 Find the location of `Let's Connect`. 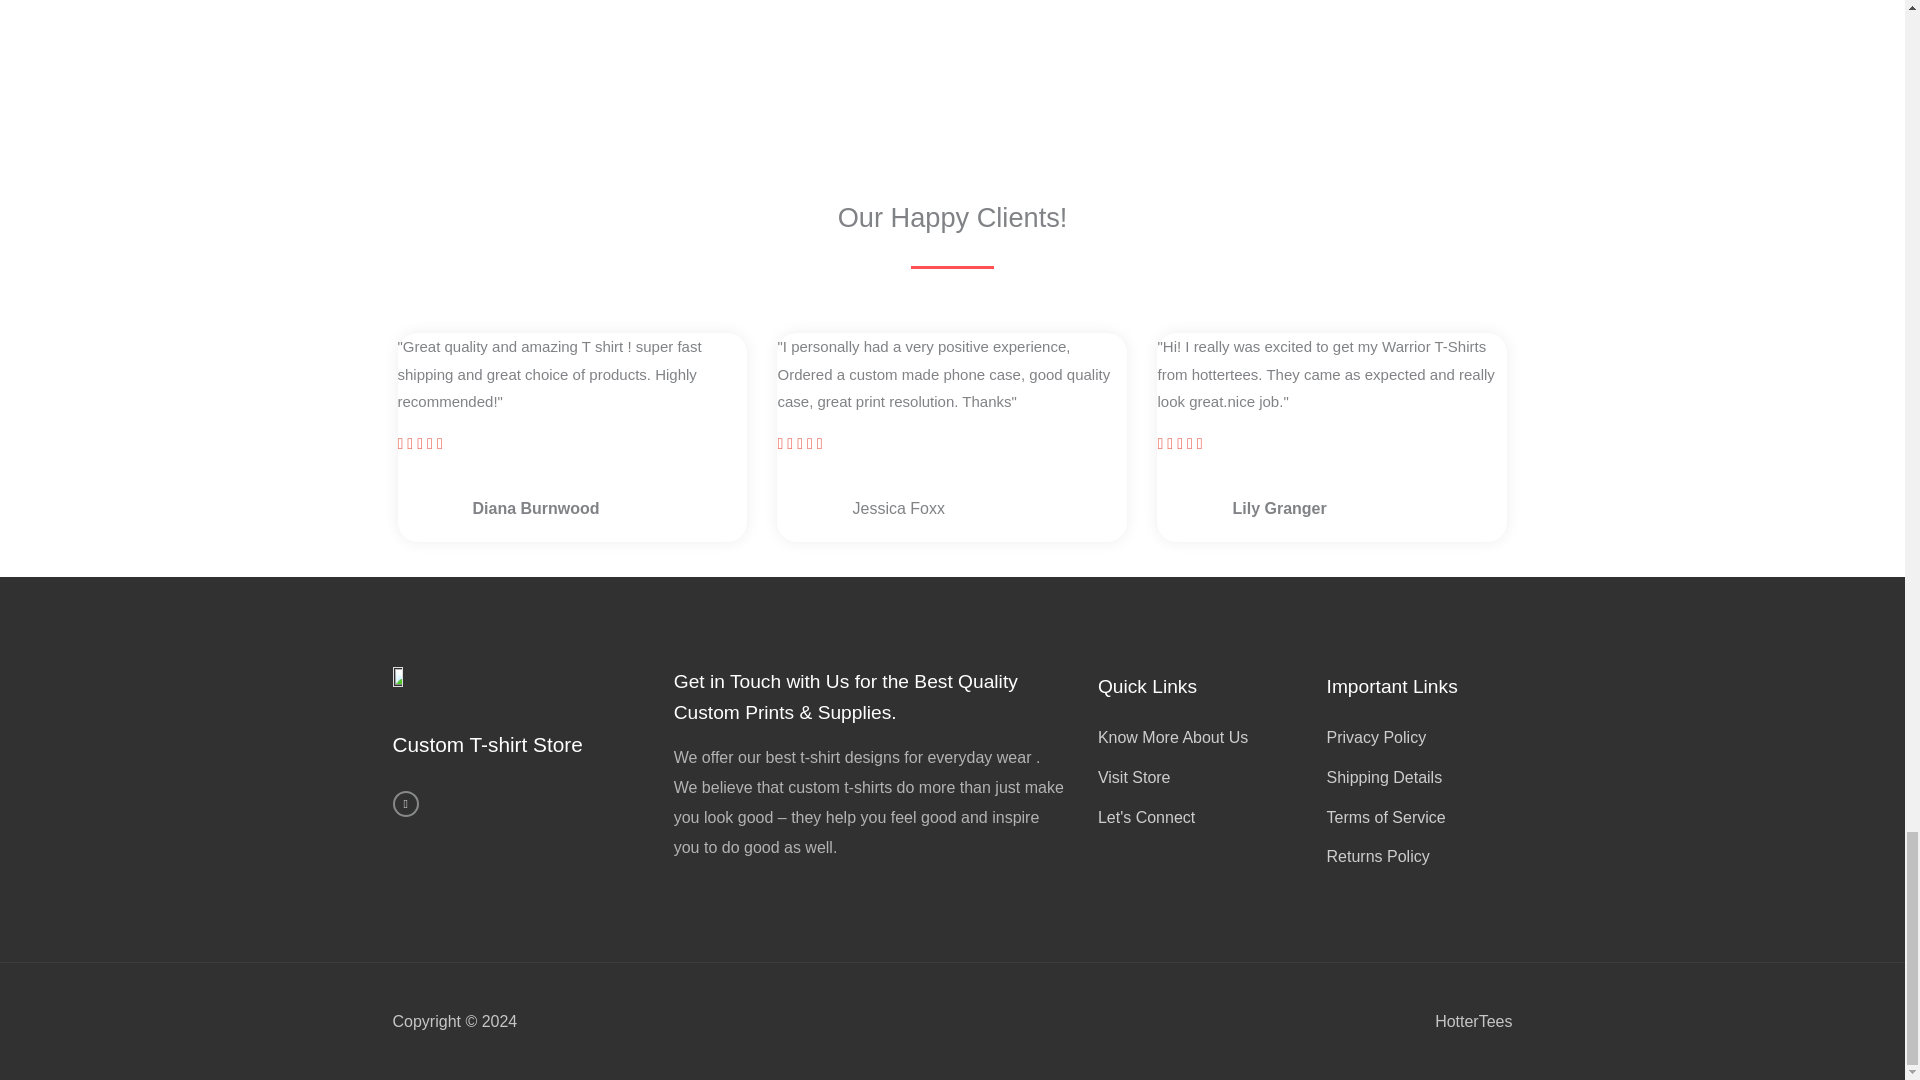

Let's Connect is located at coordinates (1202, 818).